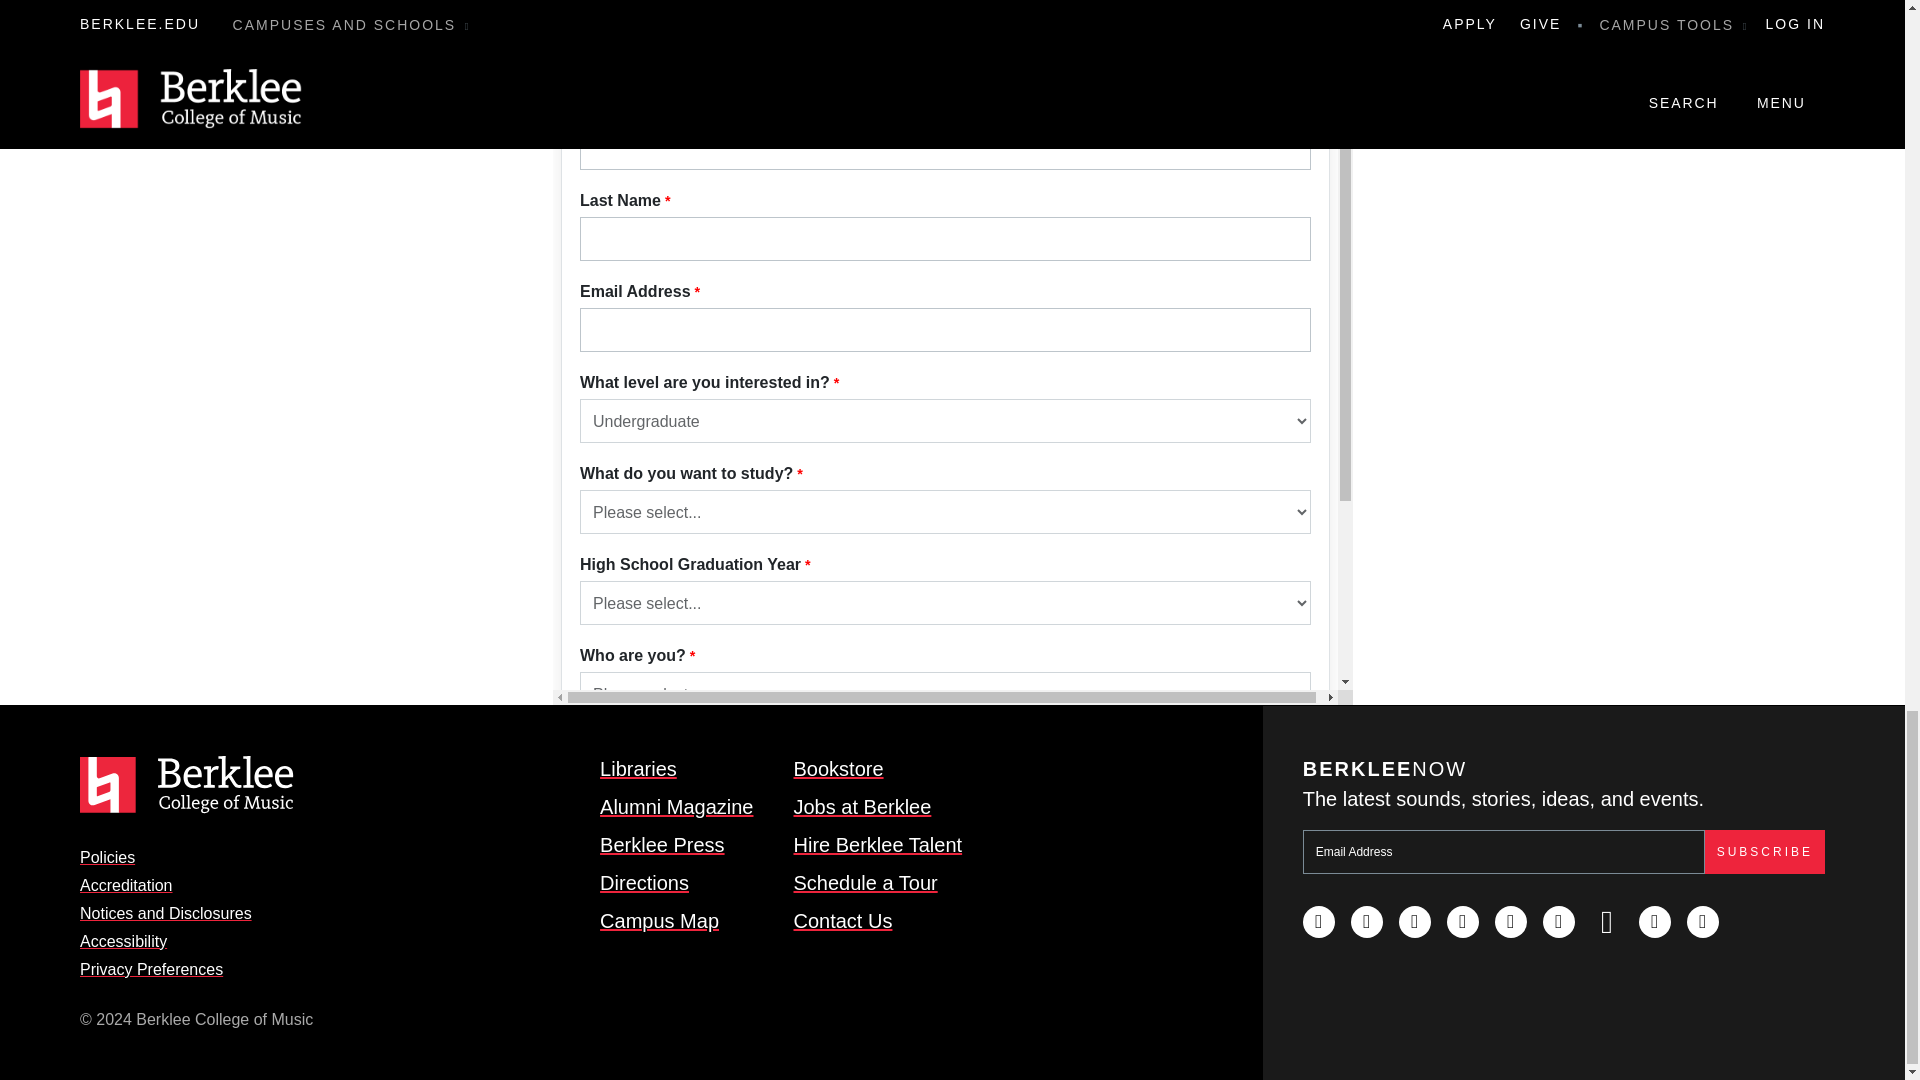 This screenshot has height=1080, width=1920. What do you see at coordinates (1764, 852) in the screenshot?
I see `Subscribe` at bounding box center [1764, 852].